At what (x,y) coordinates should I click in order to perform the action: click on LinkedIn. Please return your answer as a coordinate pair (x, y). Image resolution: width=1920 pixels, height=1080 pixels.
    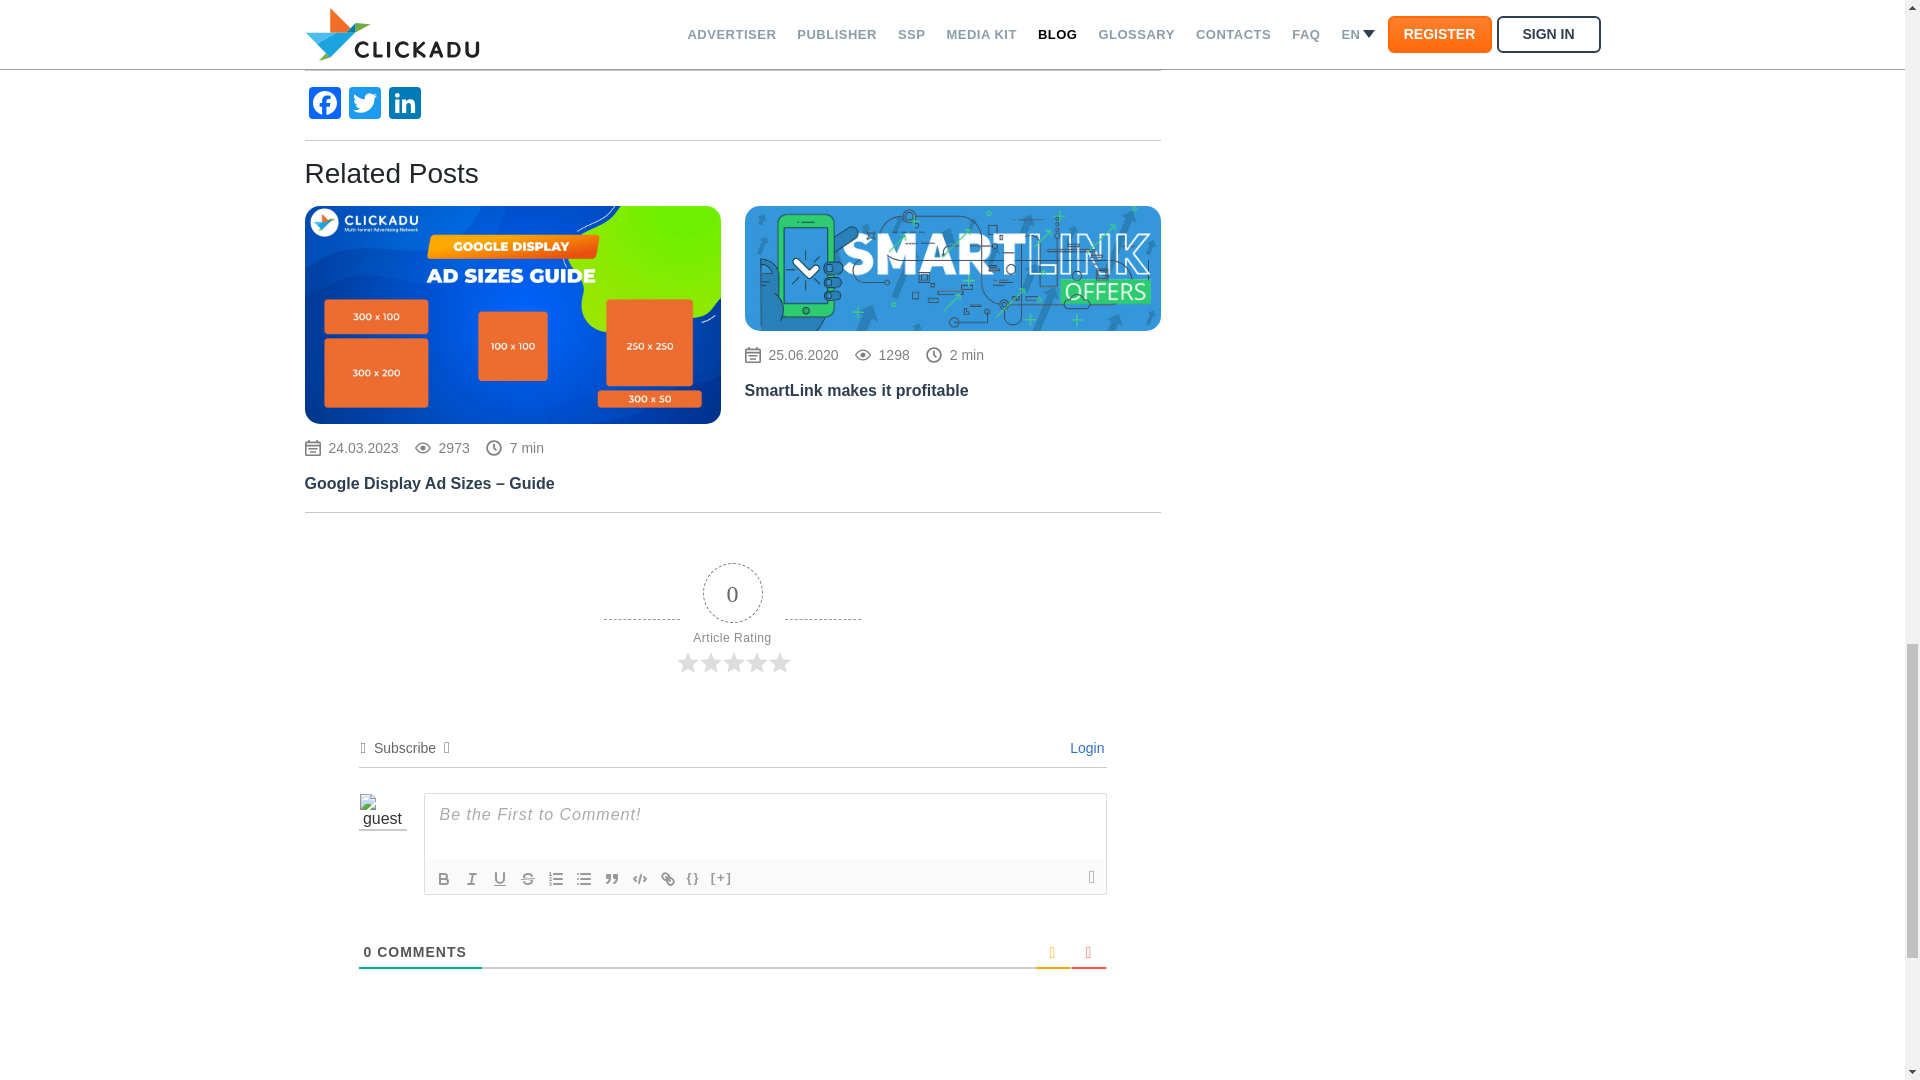
    Looking at the image, I should click on (404, 106).